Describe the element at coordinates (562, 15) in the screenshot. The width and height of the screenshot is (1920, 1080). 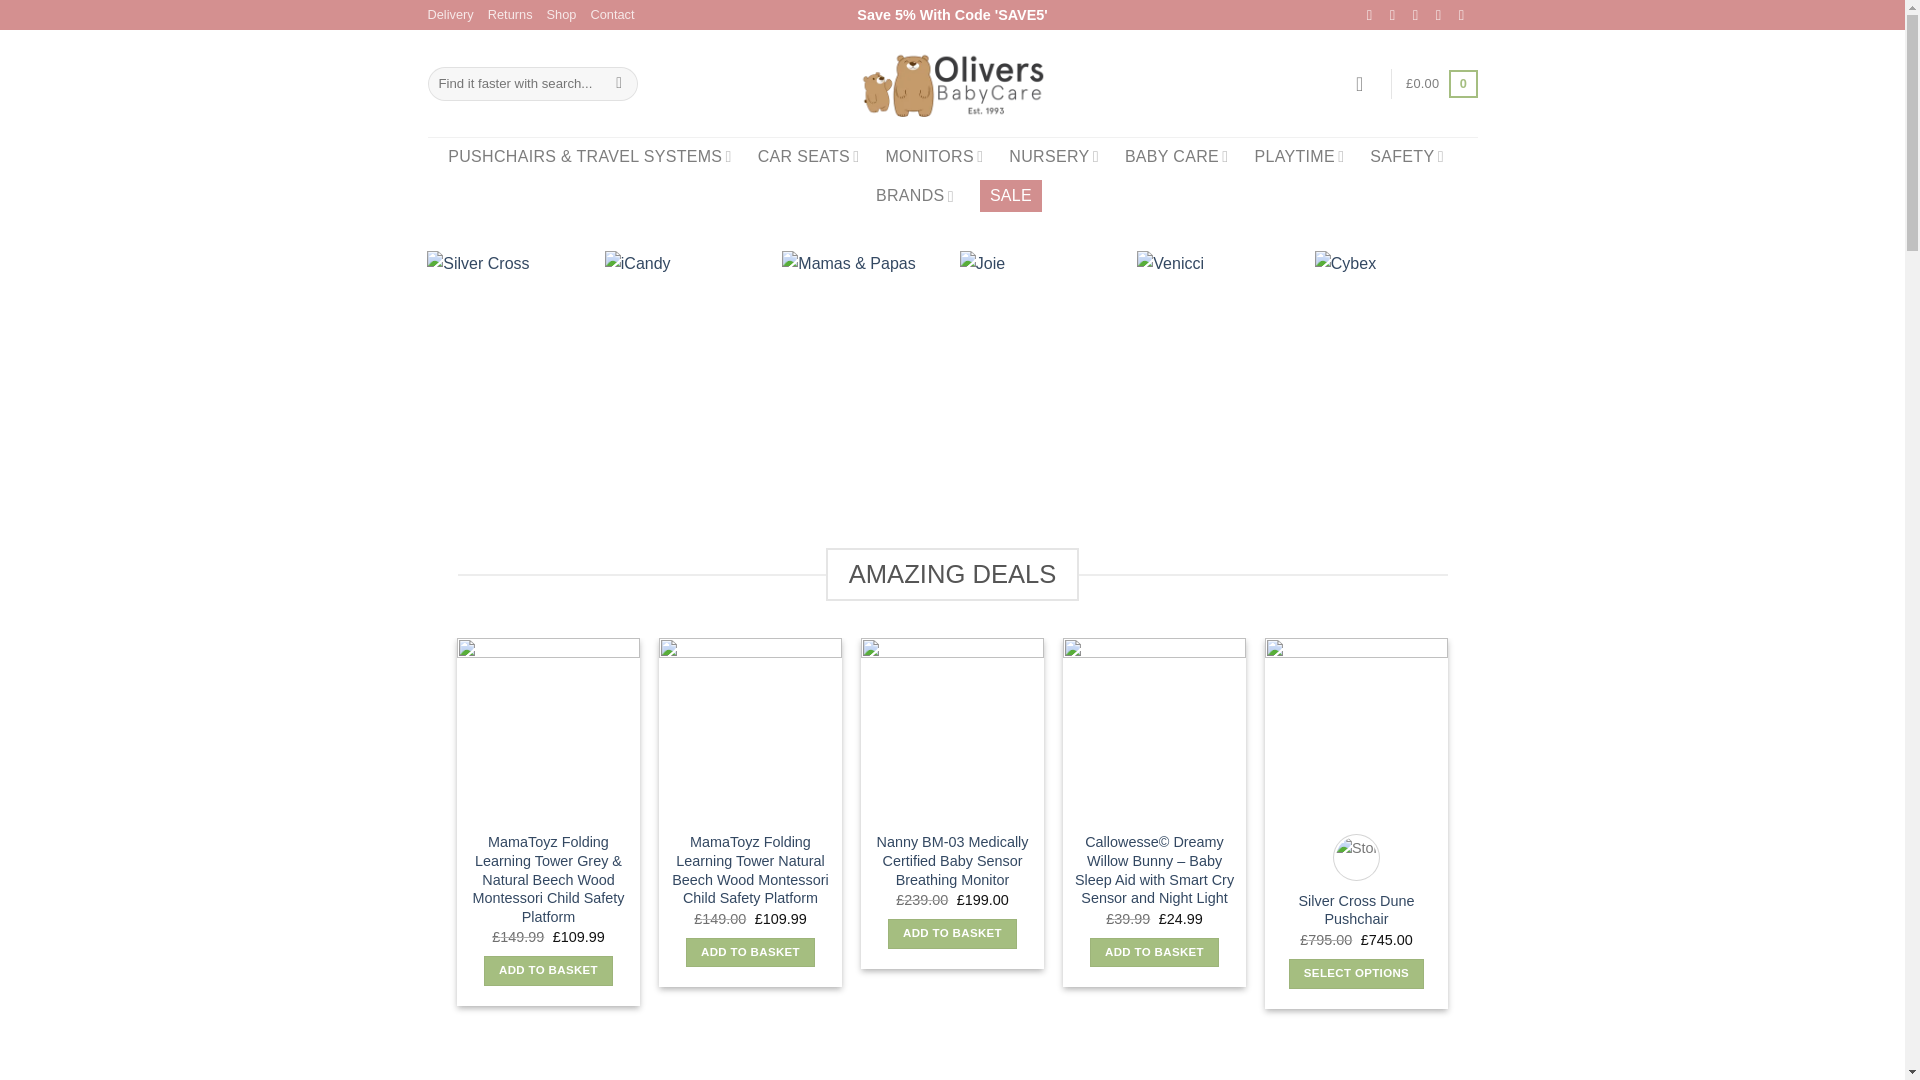
I see `Shop` at that location.